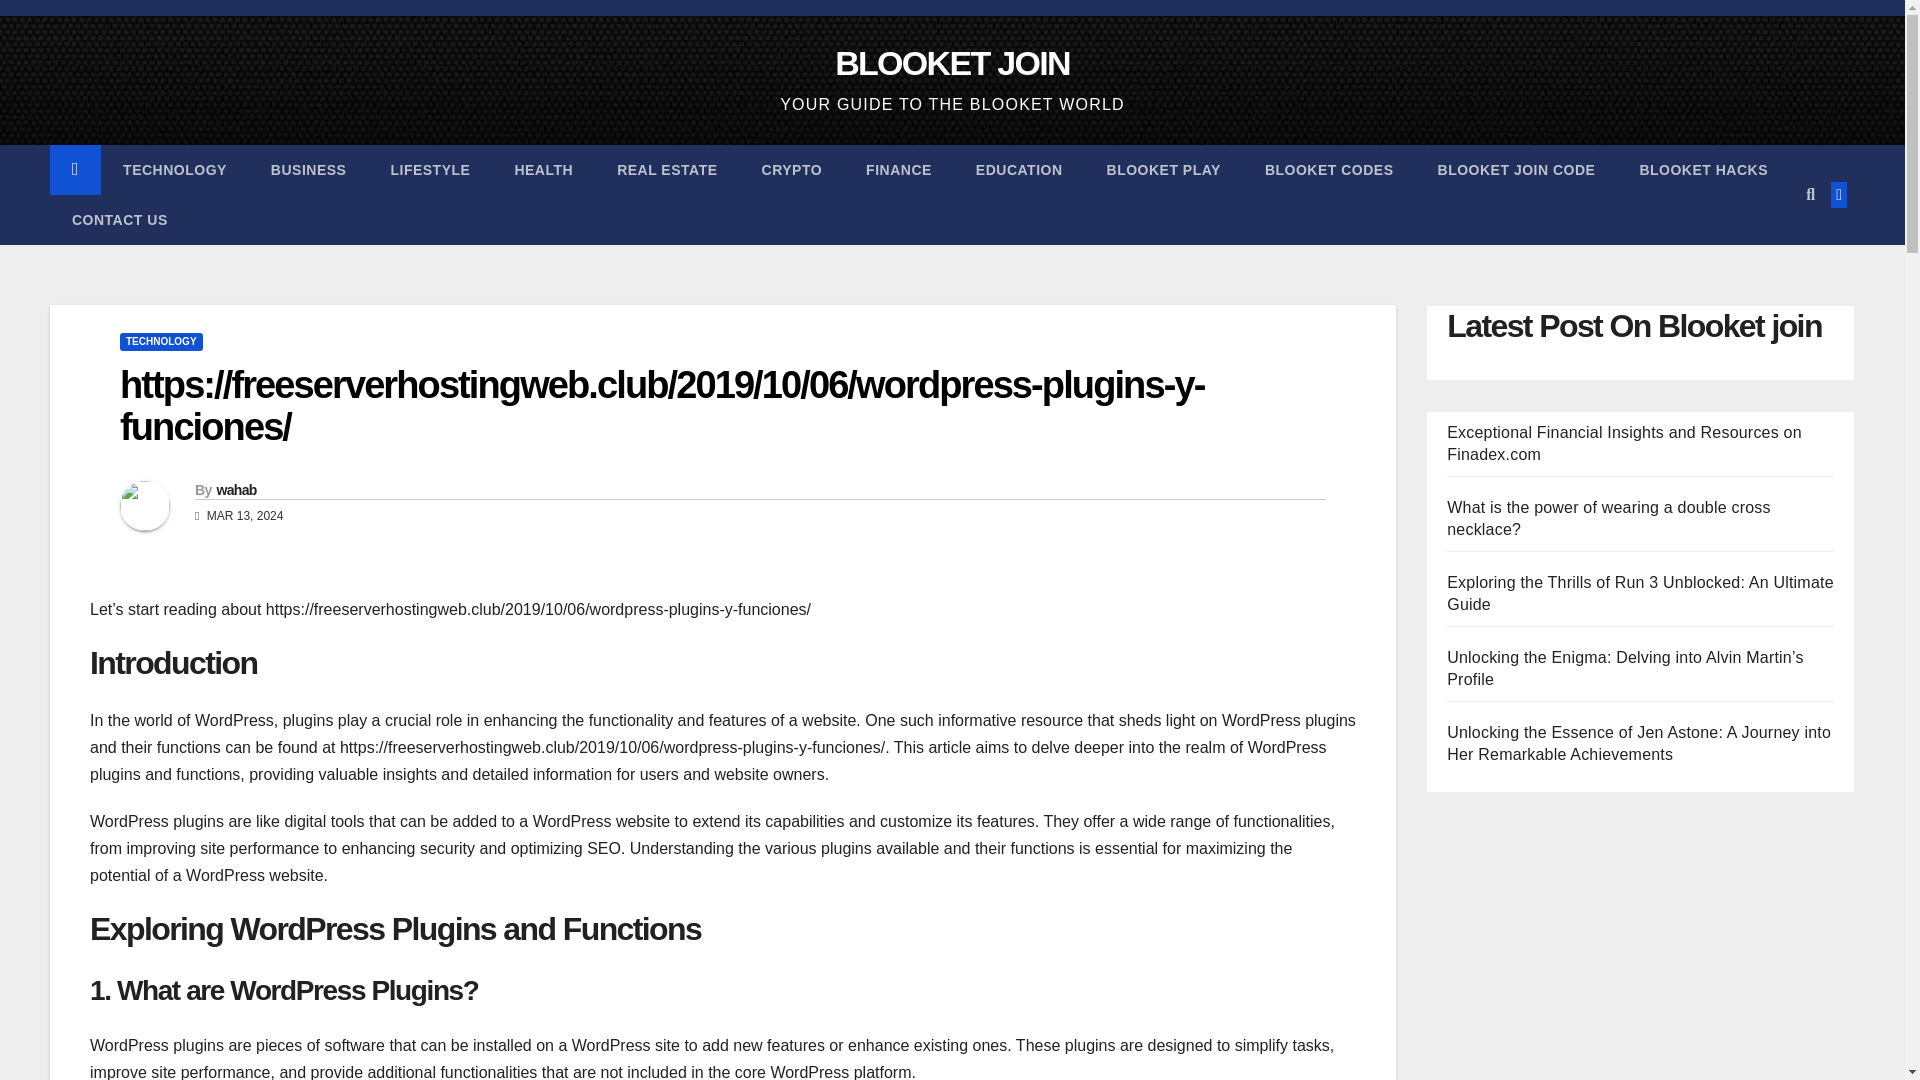  Describe the element at coordinates (308, 170) in the screenshot. I see `BUSINESS` at that location.